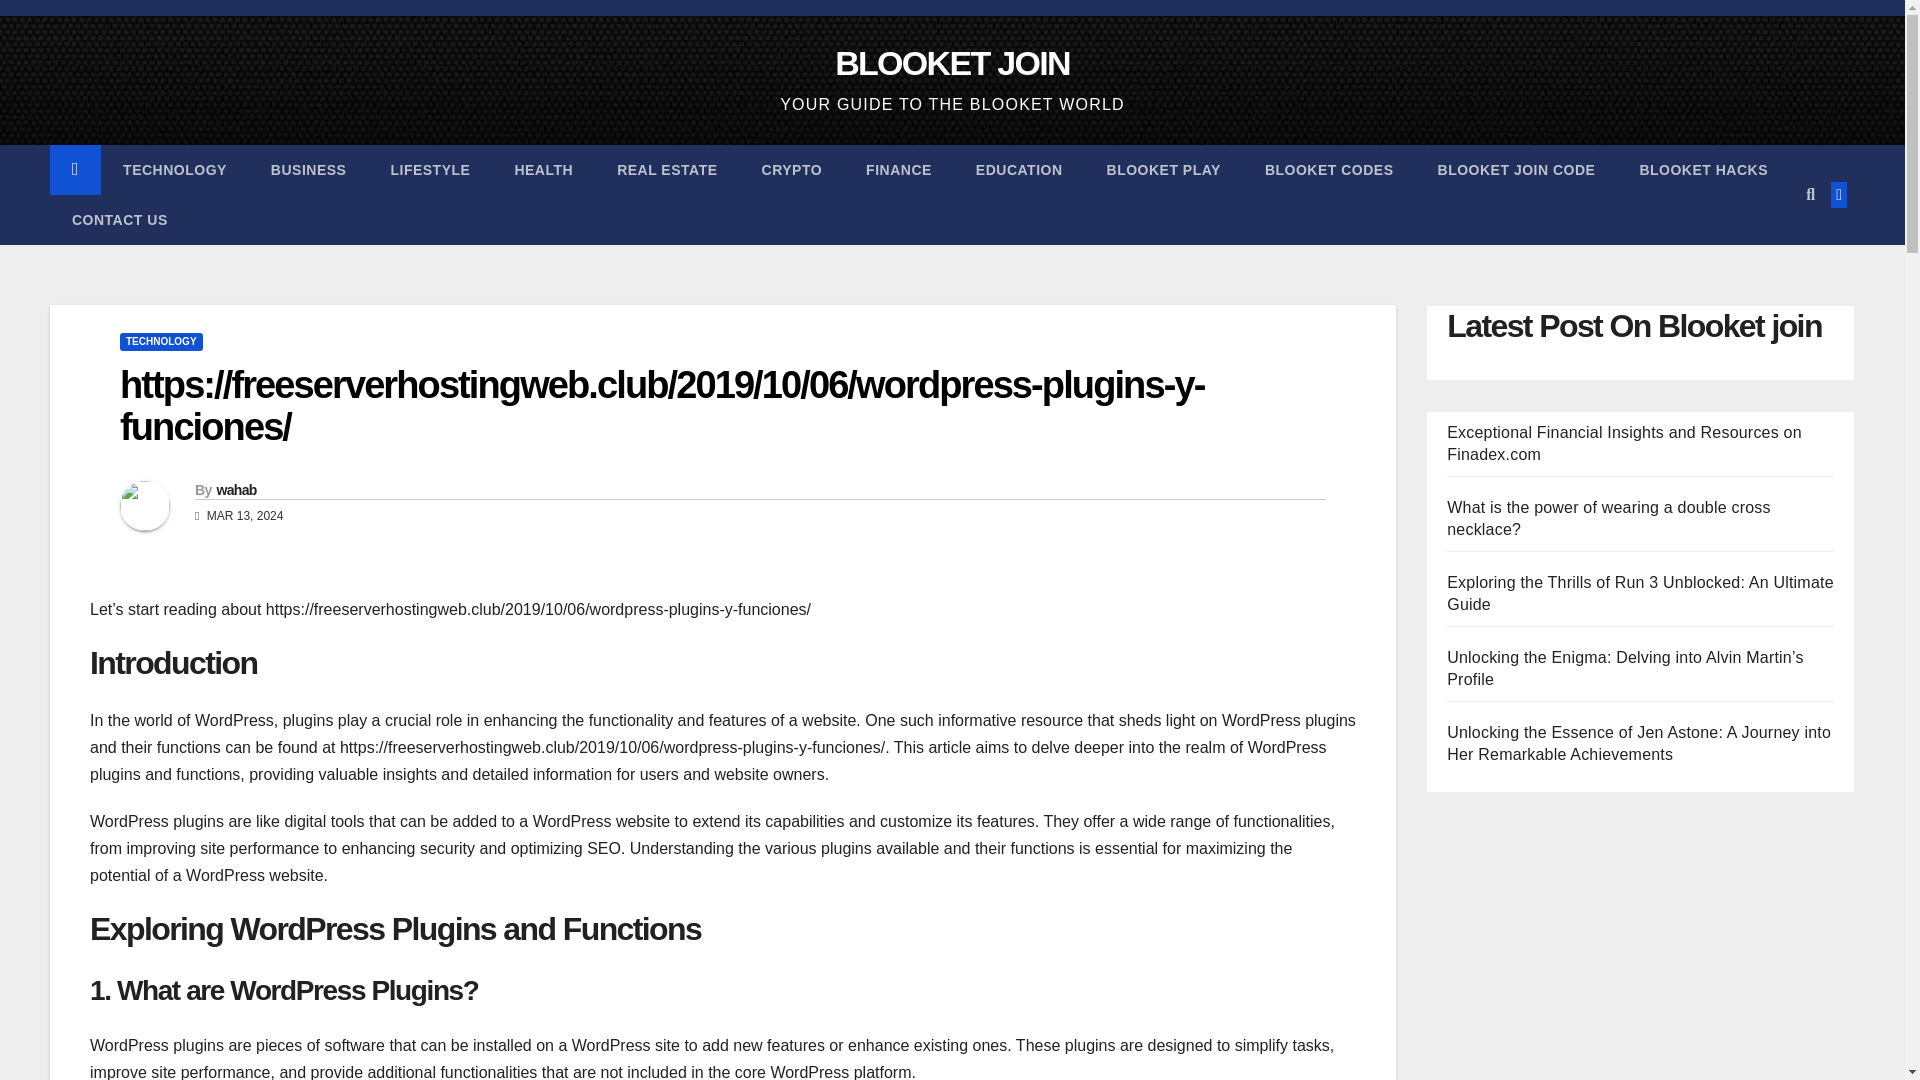  Describe the element at coordinates (308, 170) in the screenshot. I see `BUSINESS` at that location.